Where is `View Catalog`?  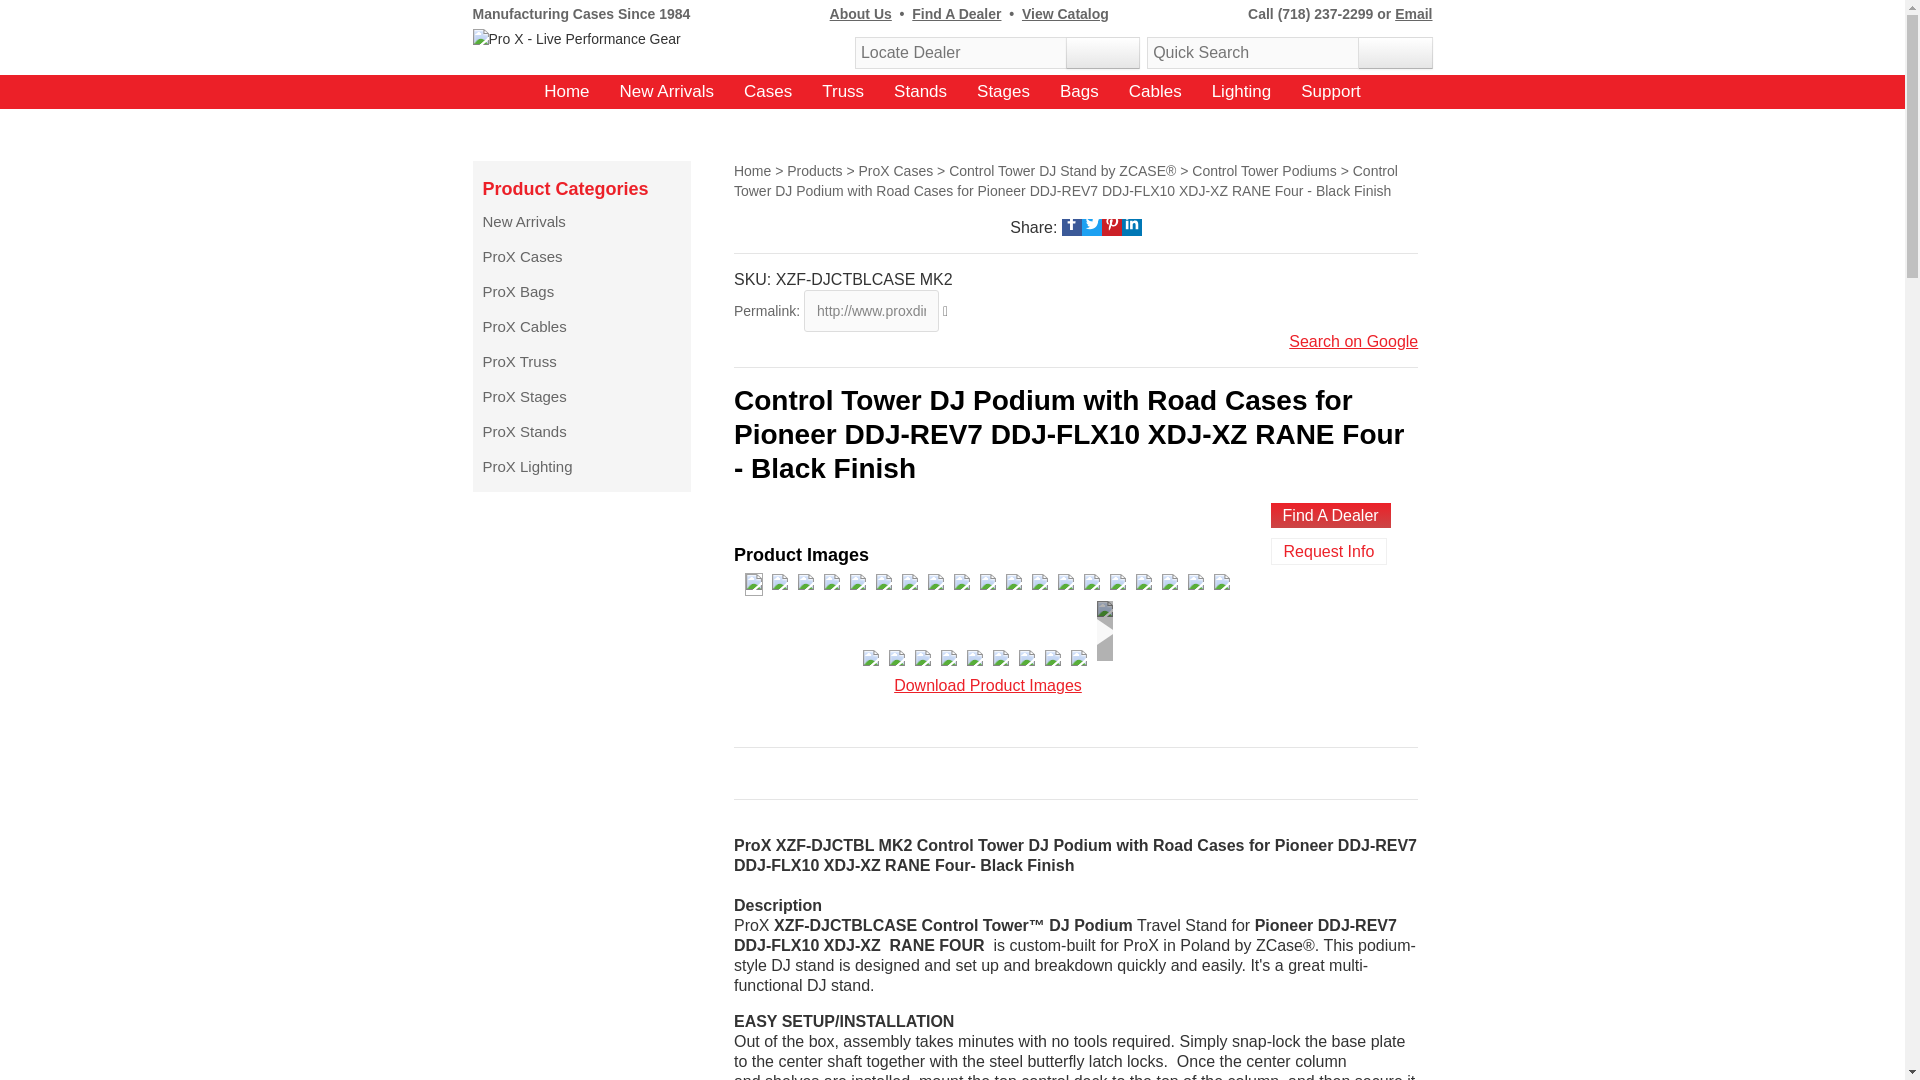
View Catalog is located at coordinates (1065, 14).